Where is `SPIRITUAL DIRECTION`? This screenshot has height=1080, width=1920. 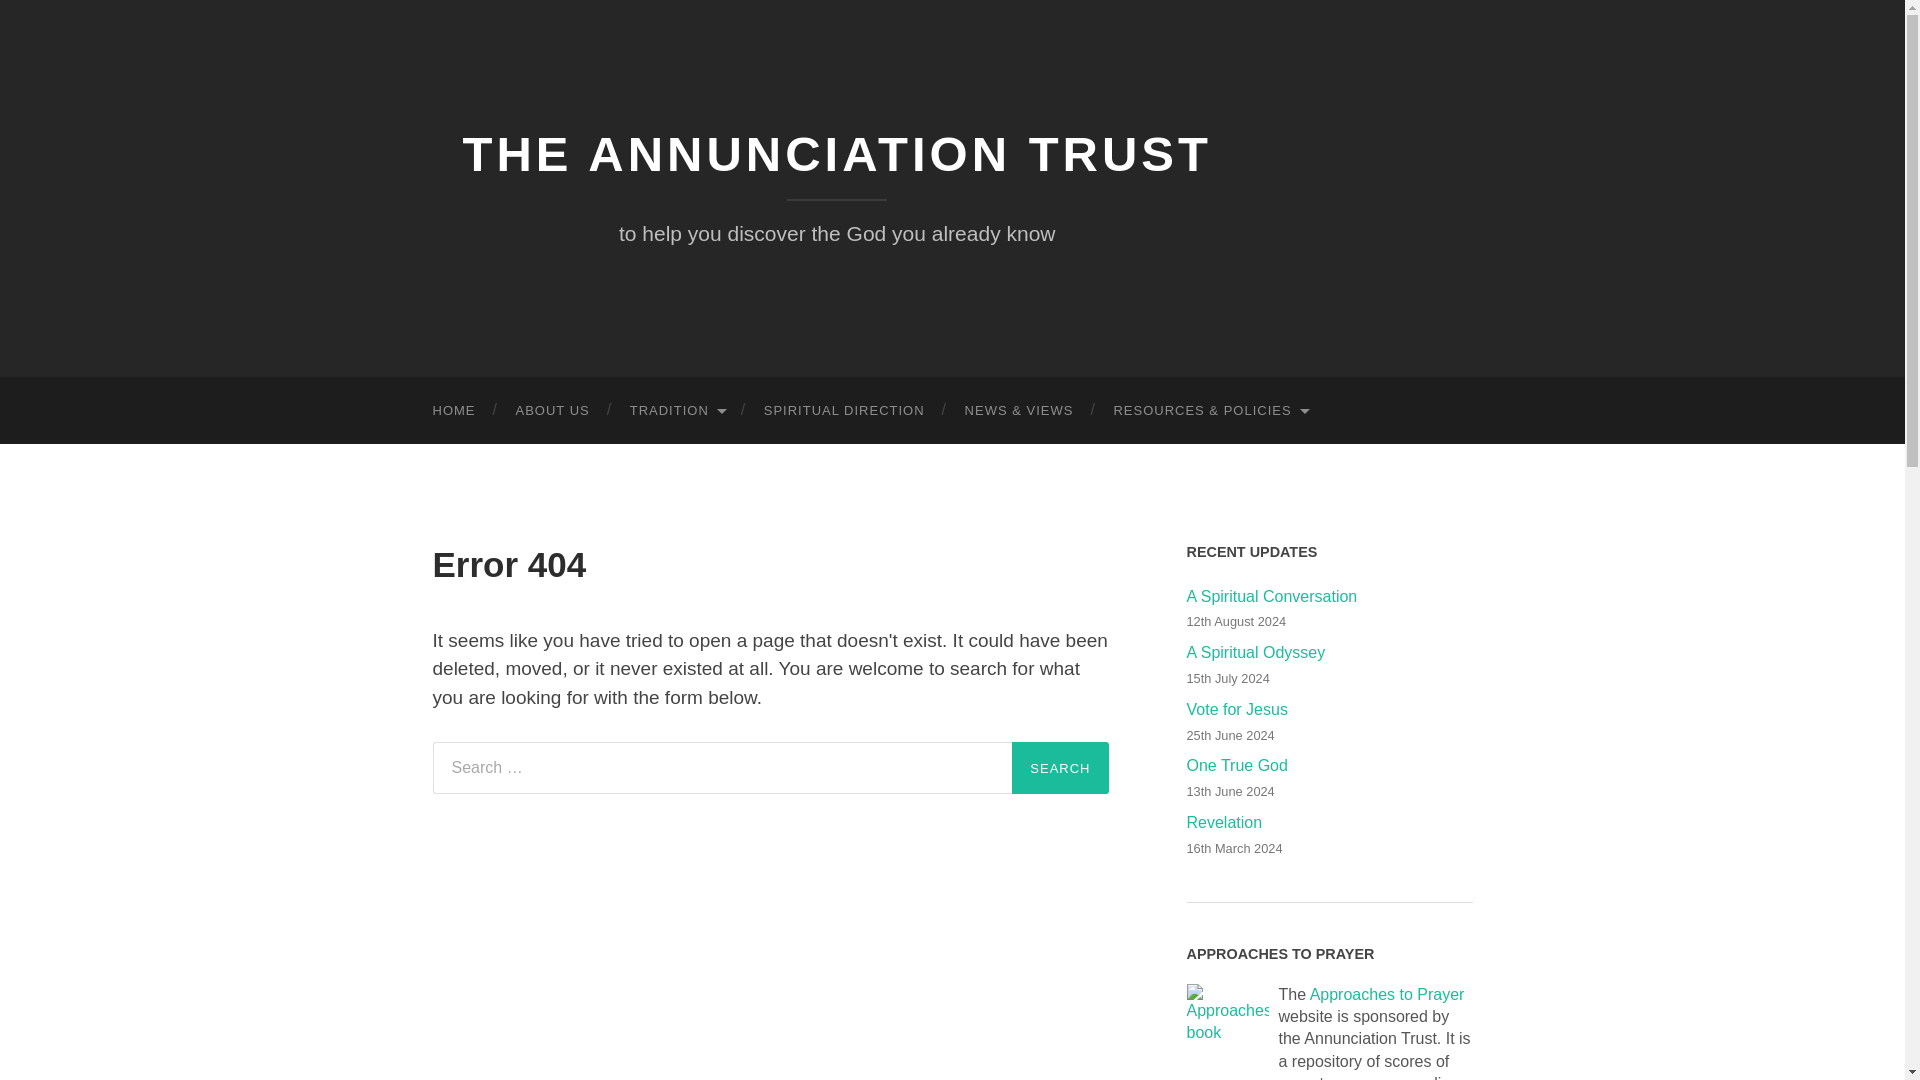
SPIRITUAL DIRECTION is located at coordinates (844, 410).